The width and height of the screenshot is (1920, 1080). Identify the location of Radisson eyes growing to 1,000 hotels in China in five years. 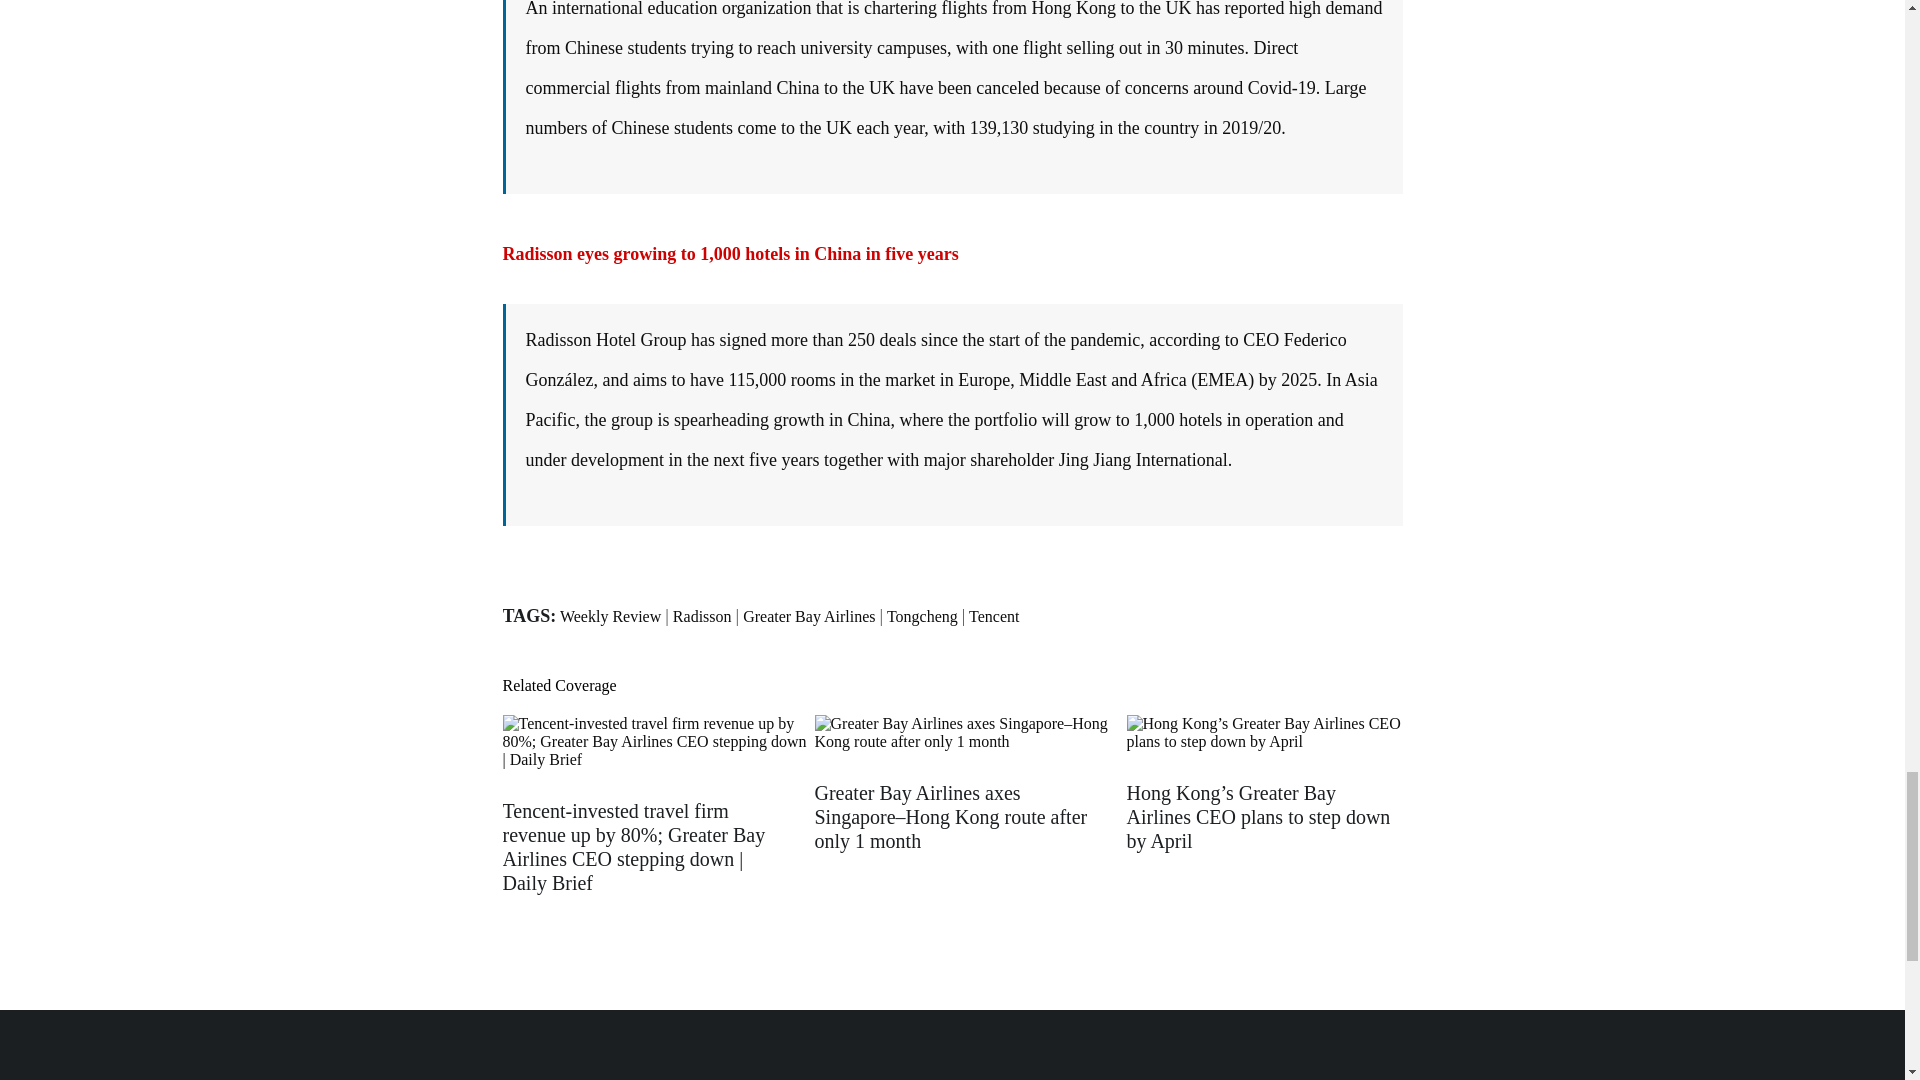
(730, 254).